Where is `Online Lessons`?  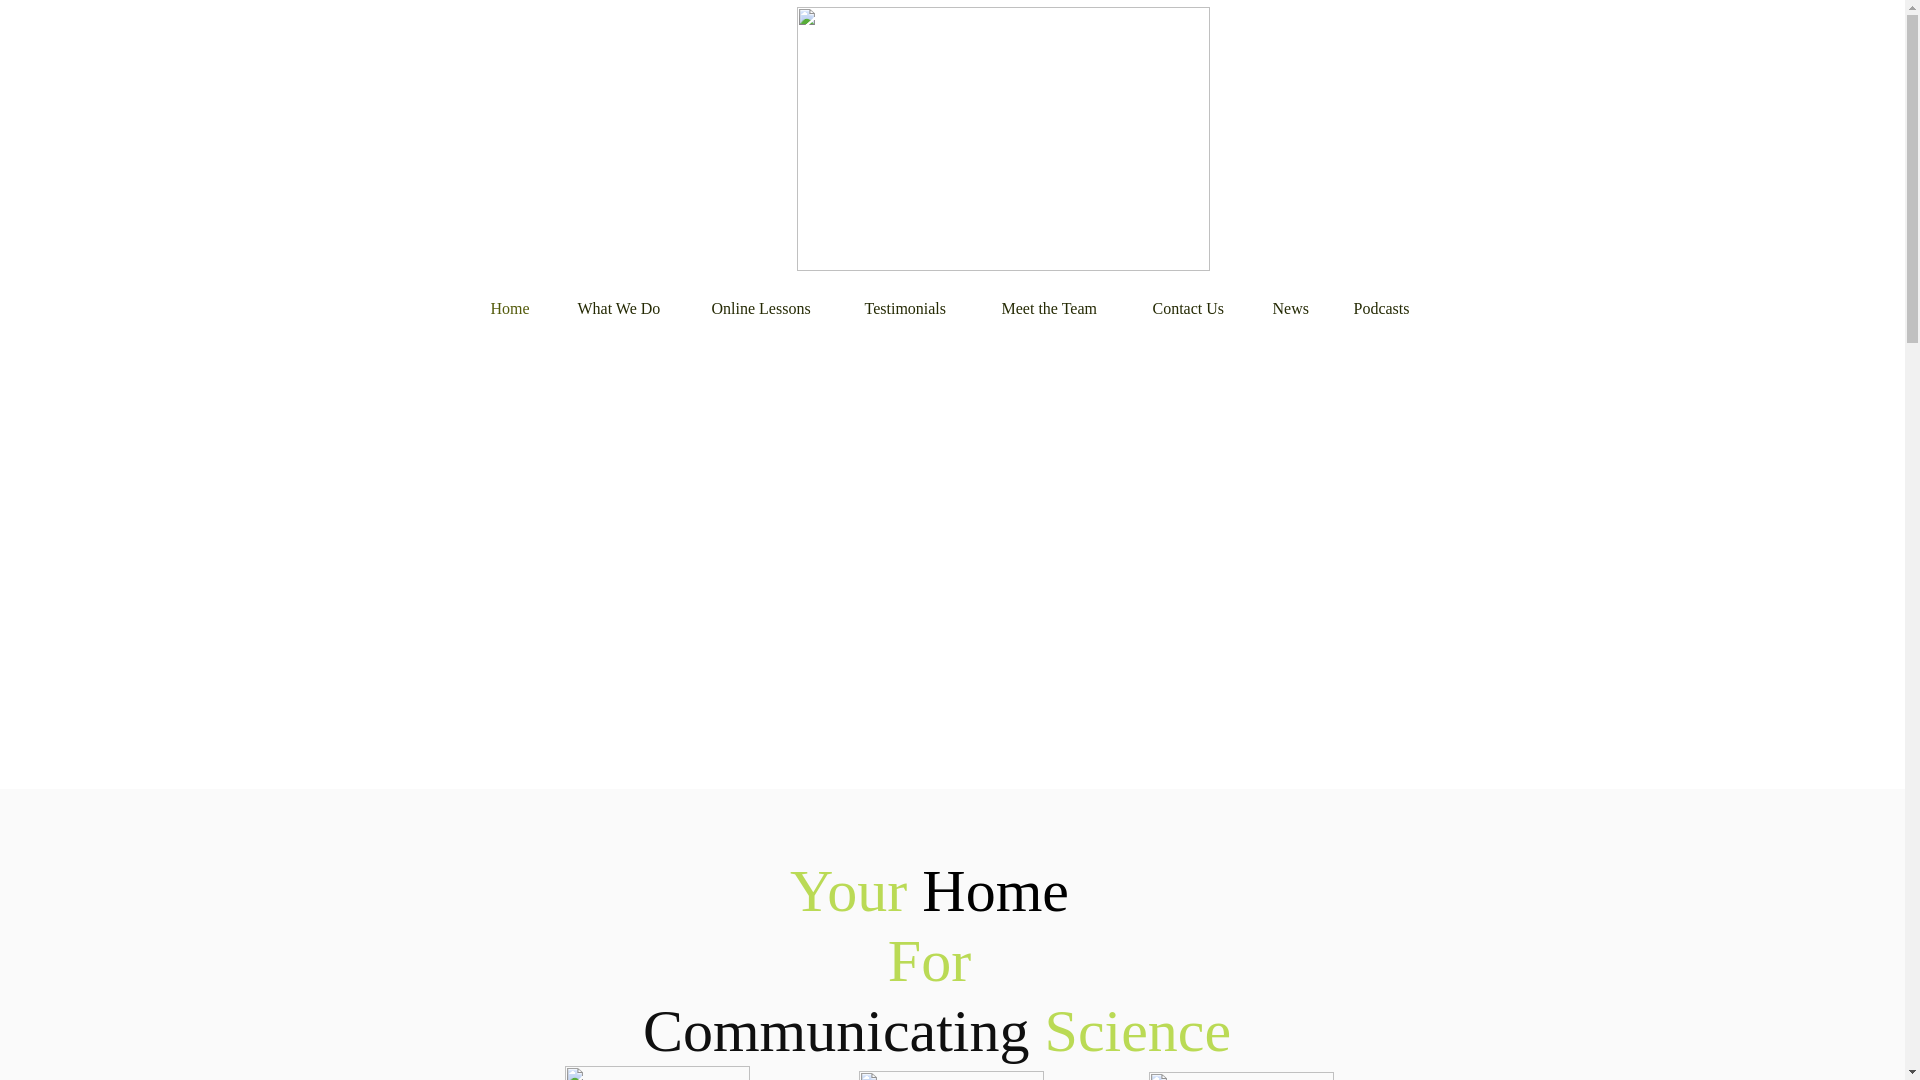
Online Lessons is located at coordinates (772, 308).